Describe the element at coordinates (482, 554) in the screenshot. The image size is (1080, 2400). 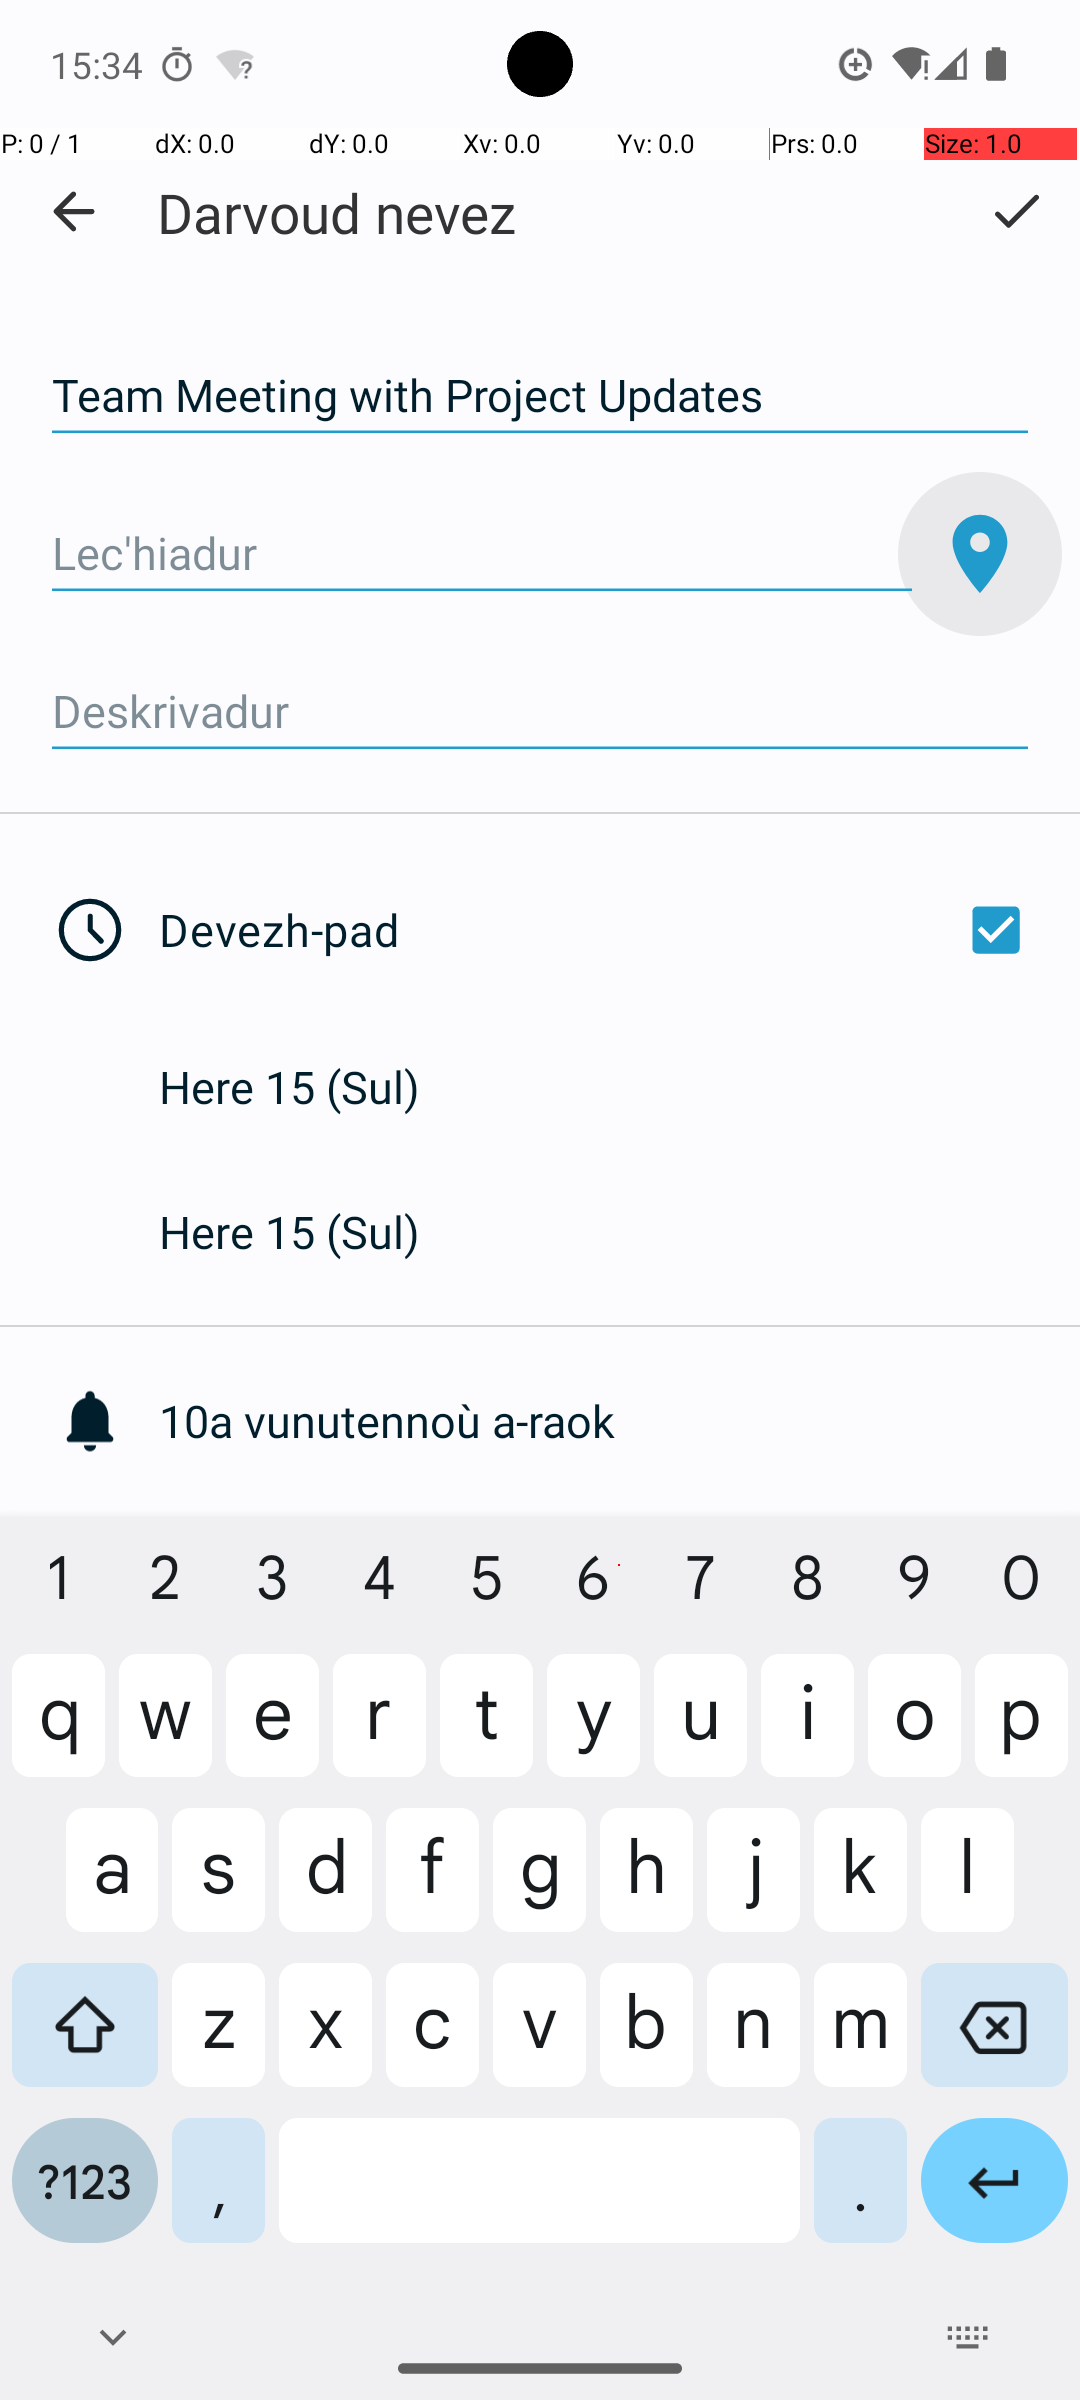
I see `Lec'hiadur` at that location.